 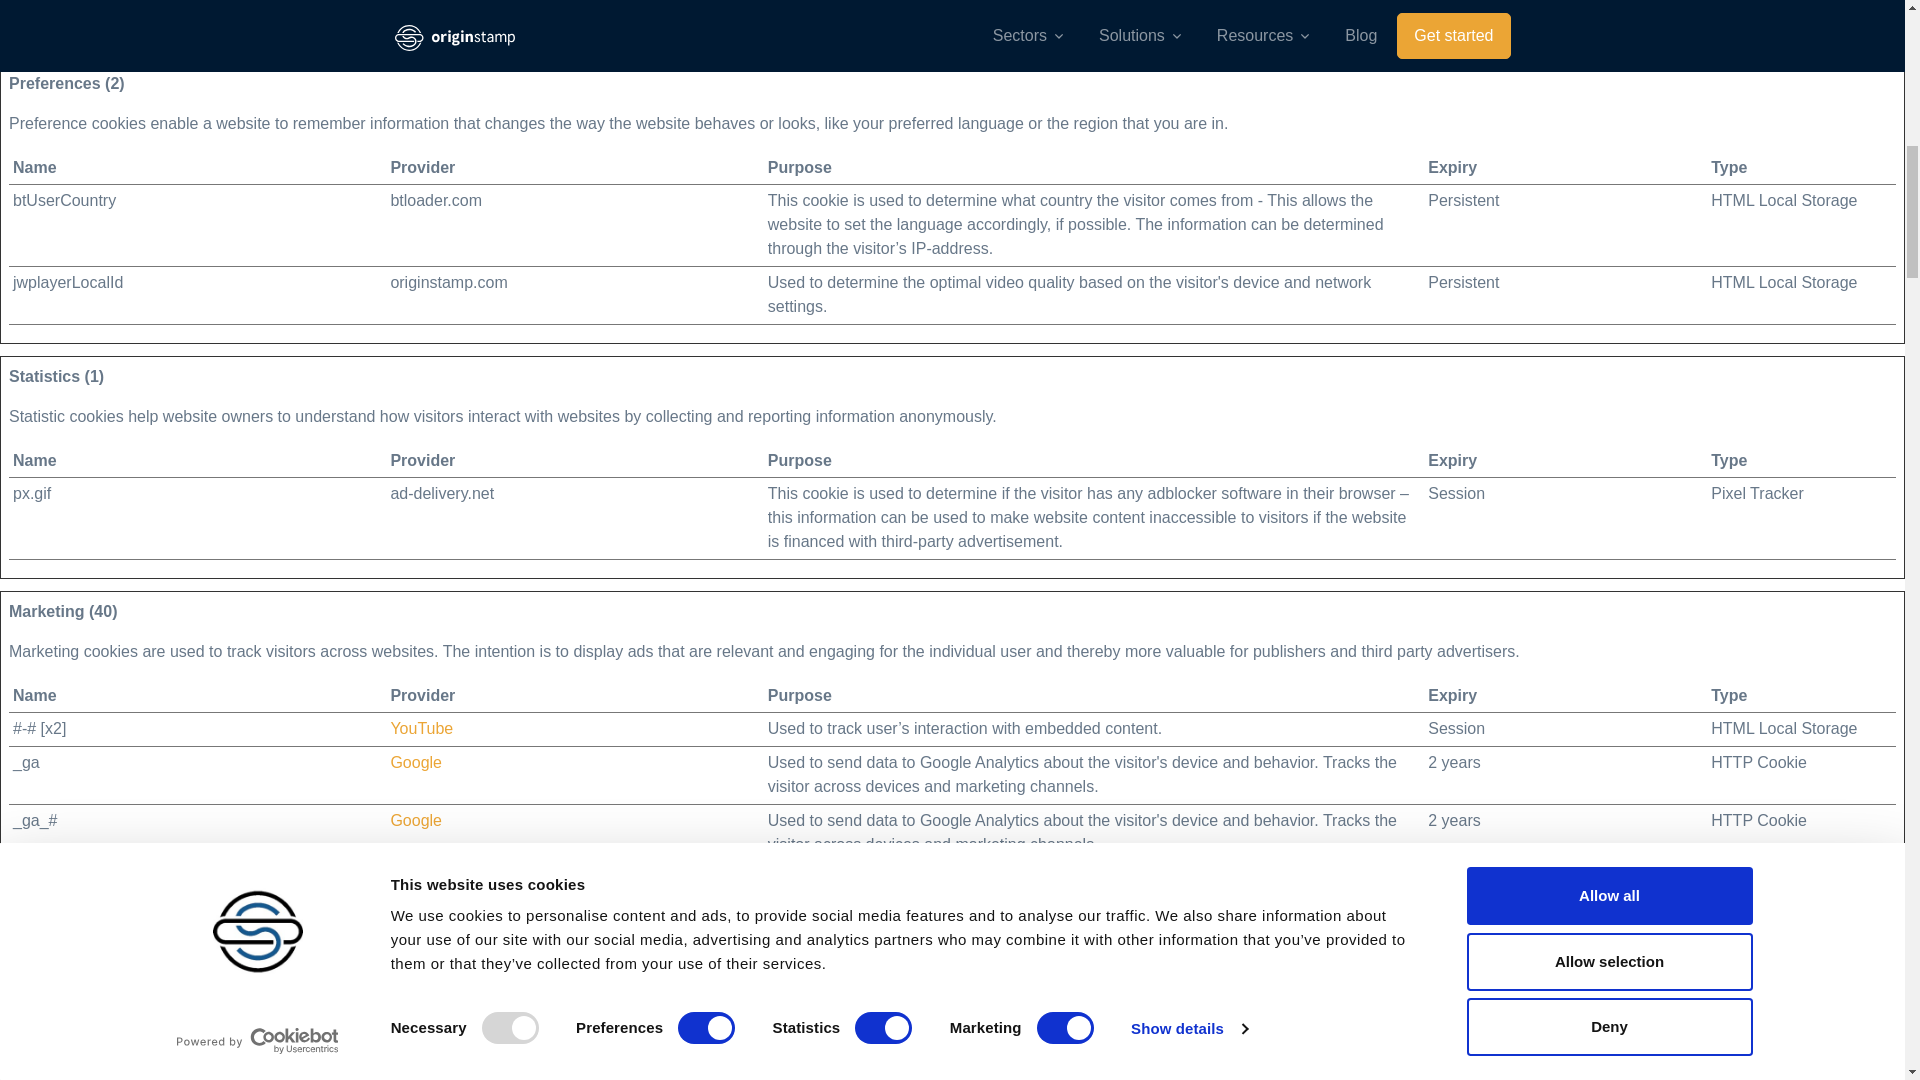 What do you see at coordinates (415, 762) in the screenshot?
I see `Google's privacy policy` at bounding box center [415, 762].